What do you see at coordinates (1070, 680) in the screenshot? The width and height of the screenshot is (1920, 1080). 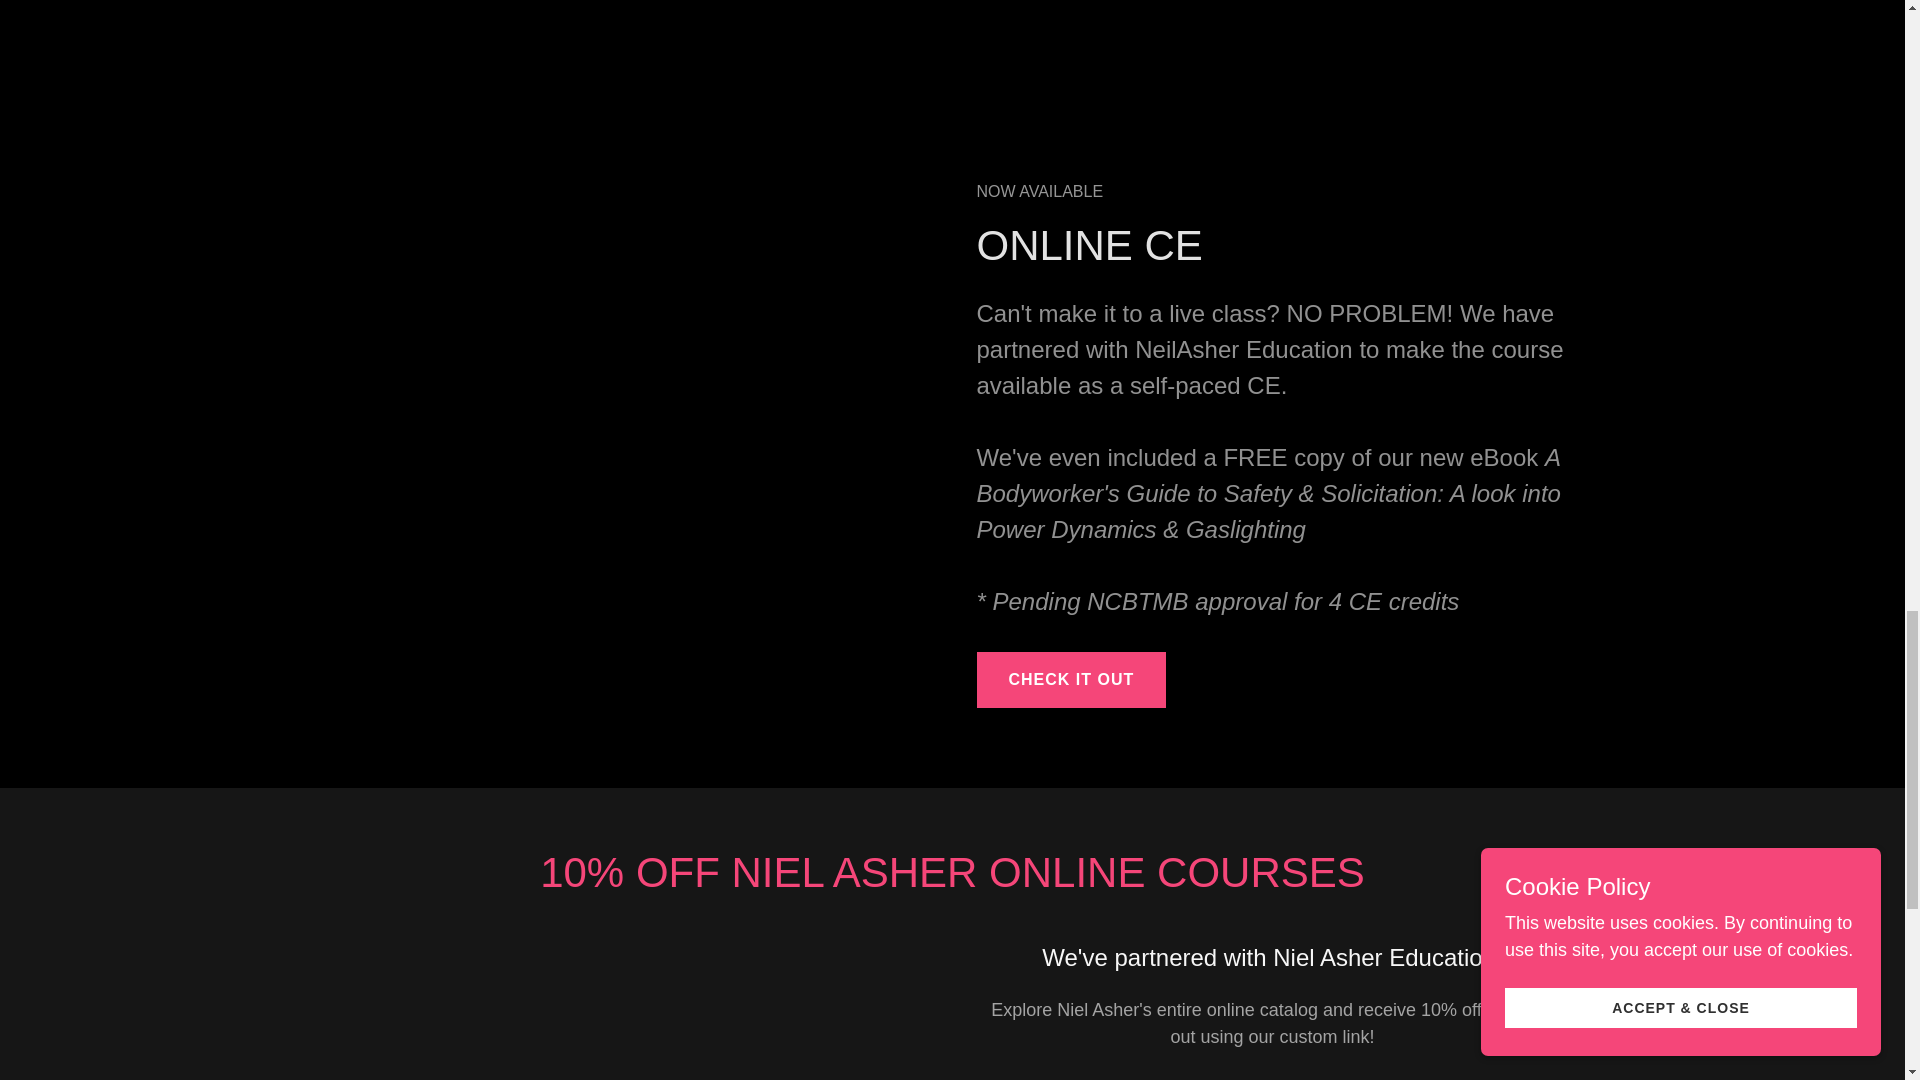 I see `CHECK IT OUT` at bounding box center [1070, 680].